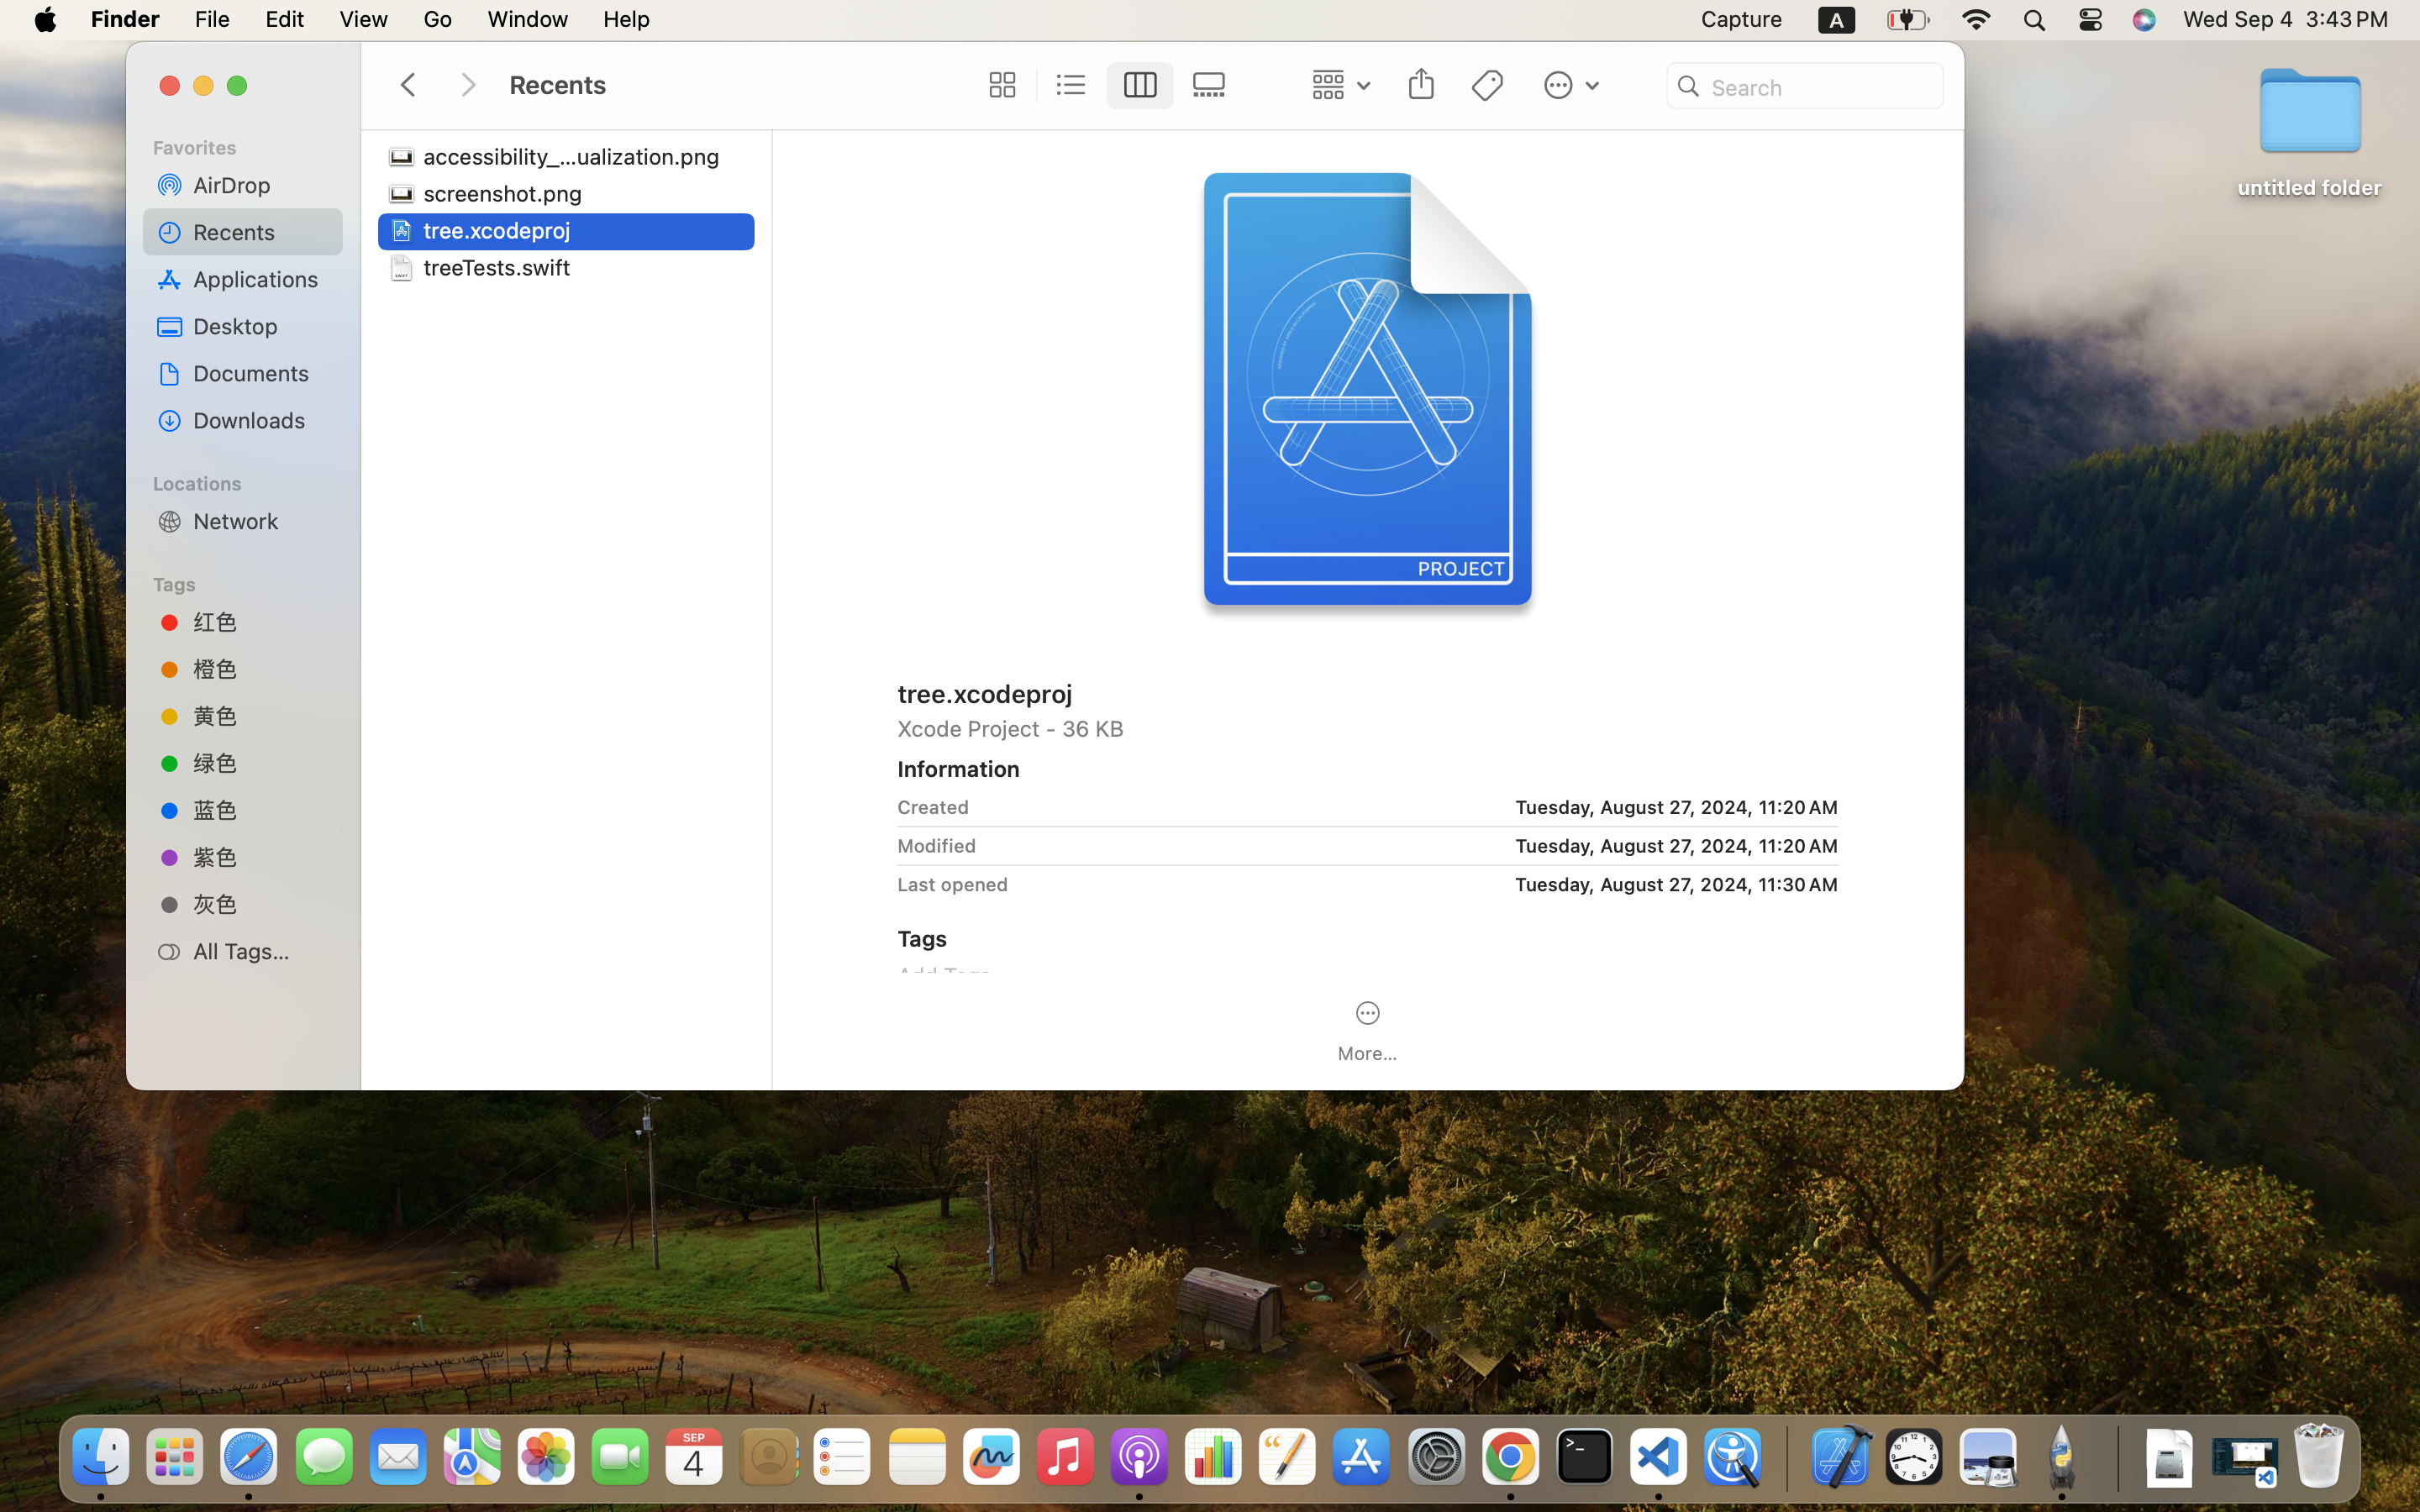 This screenshot has width=2420, height=1512. Describe the element at coordinates (253, 481) in the screenshot. I see `Locations` at that location.